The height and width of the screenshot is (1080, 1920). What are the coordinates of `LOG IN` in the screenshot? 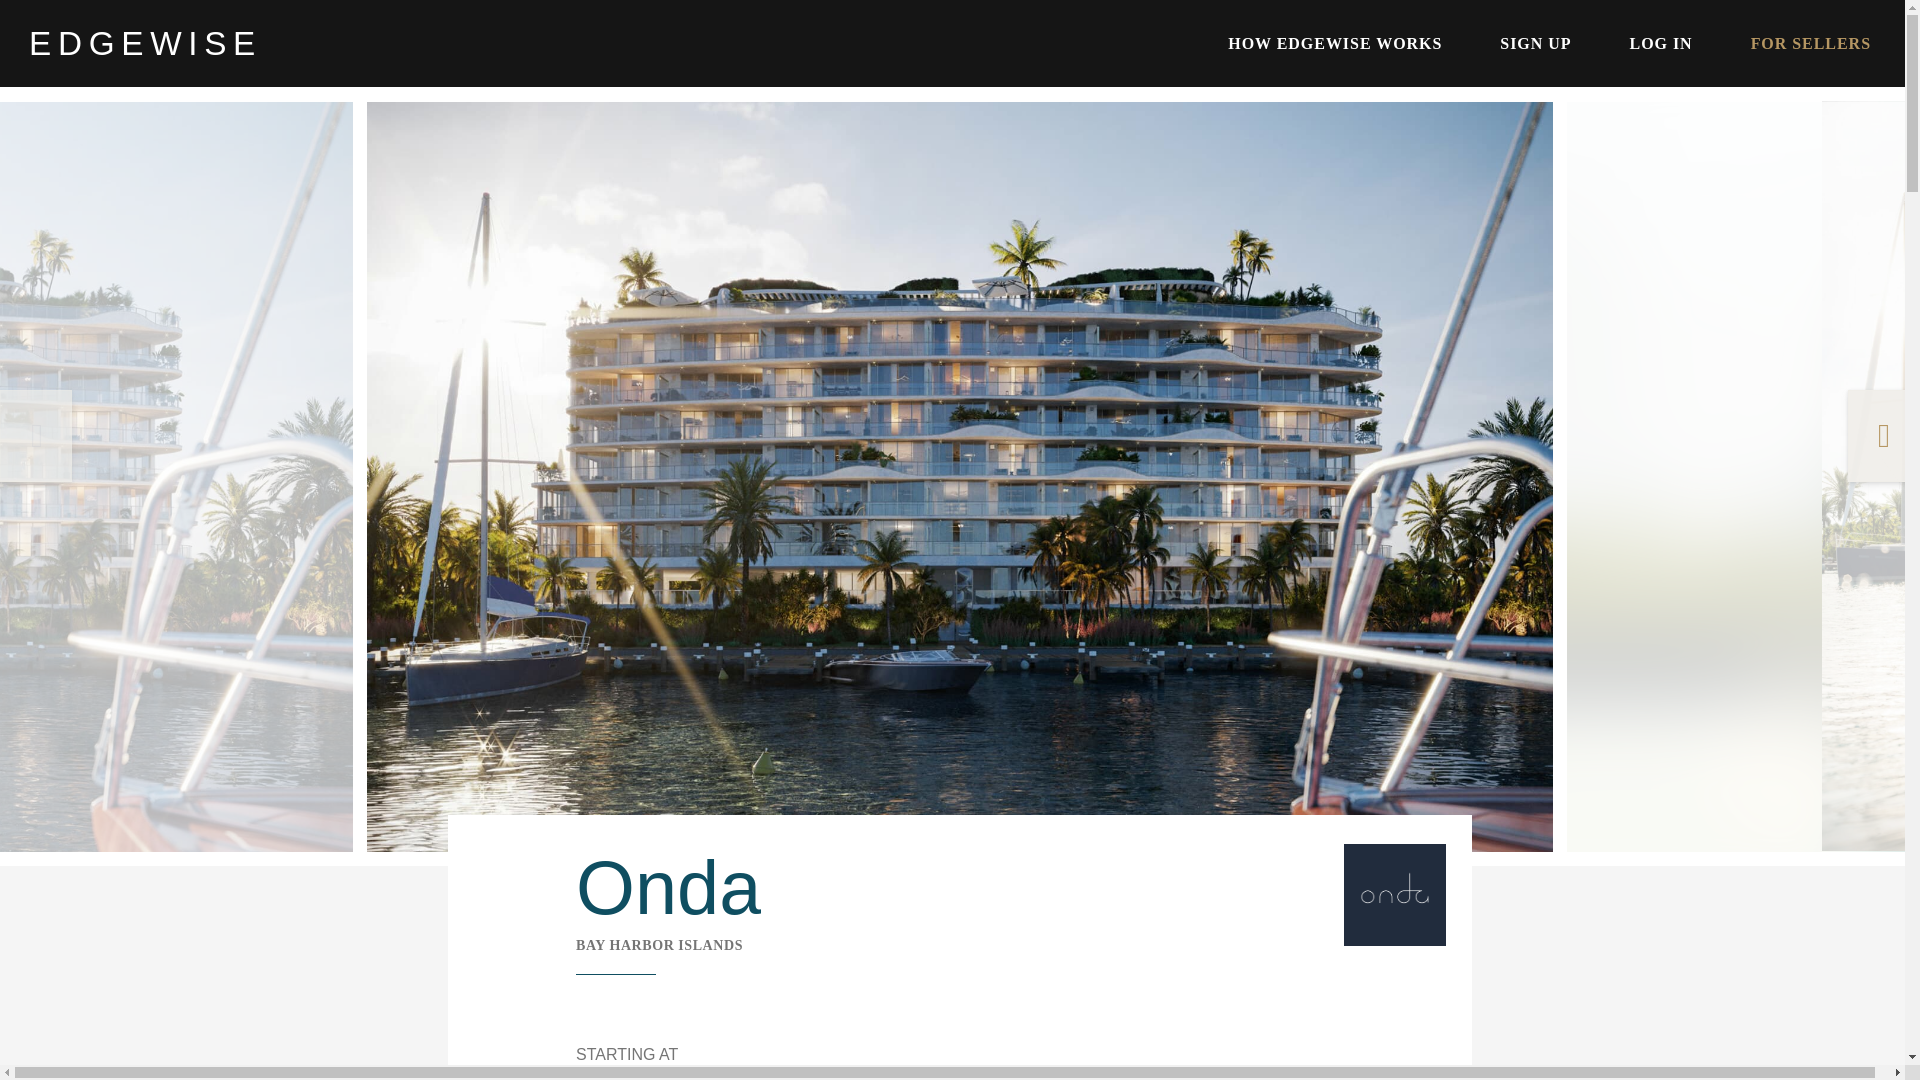 It's located at (1662, 44).